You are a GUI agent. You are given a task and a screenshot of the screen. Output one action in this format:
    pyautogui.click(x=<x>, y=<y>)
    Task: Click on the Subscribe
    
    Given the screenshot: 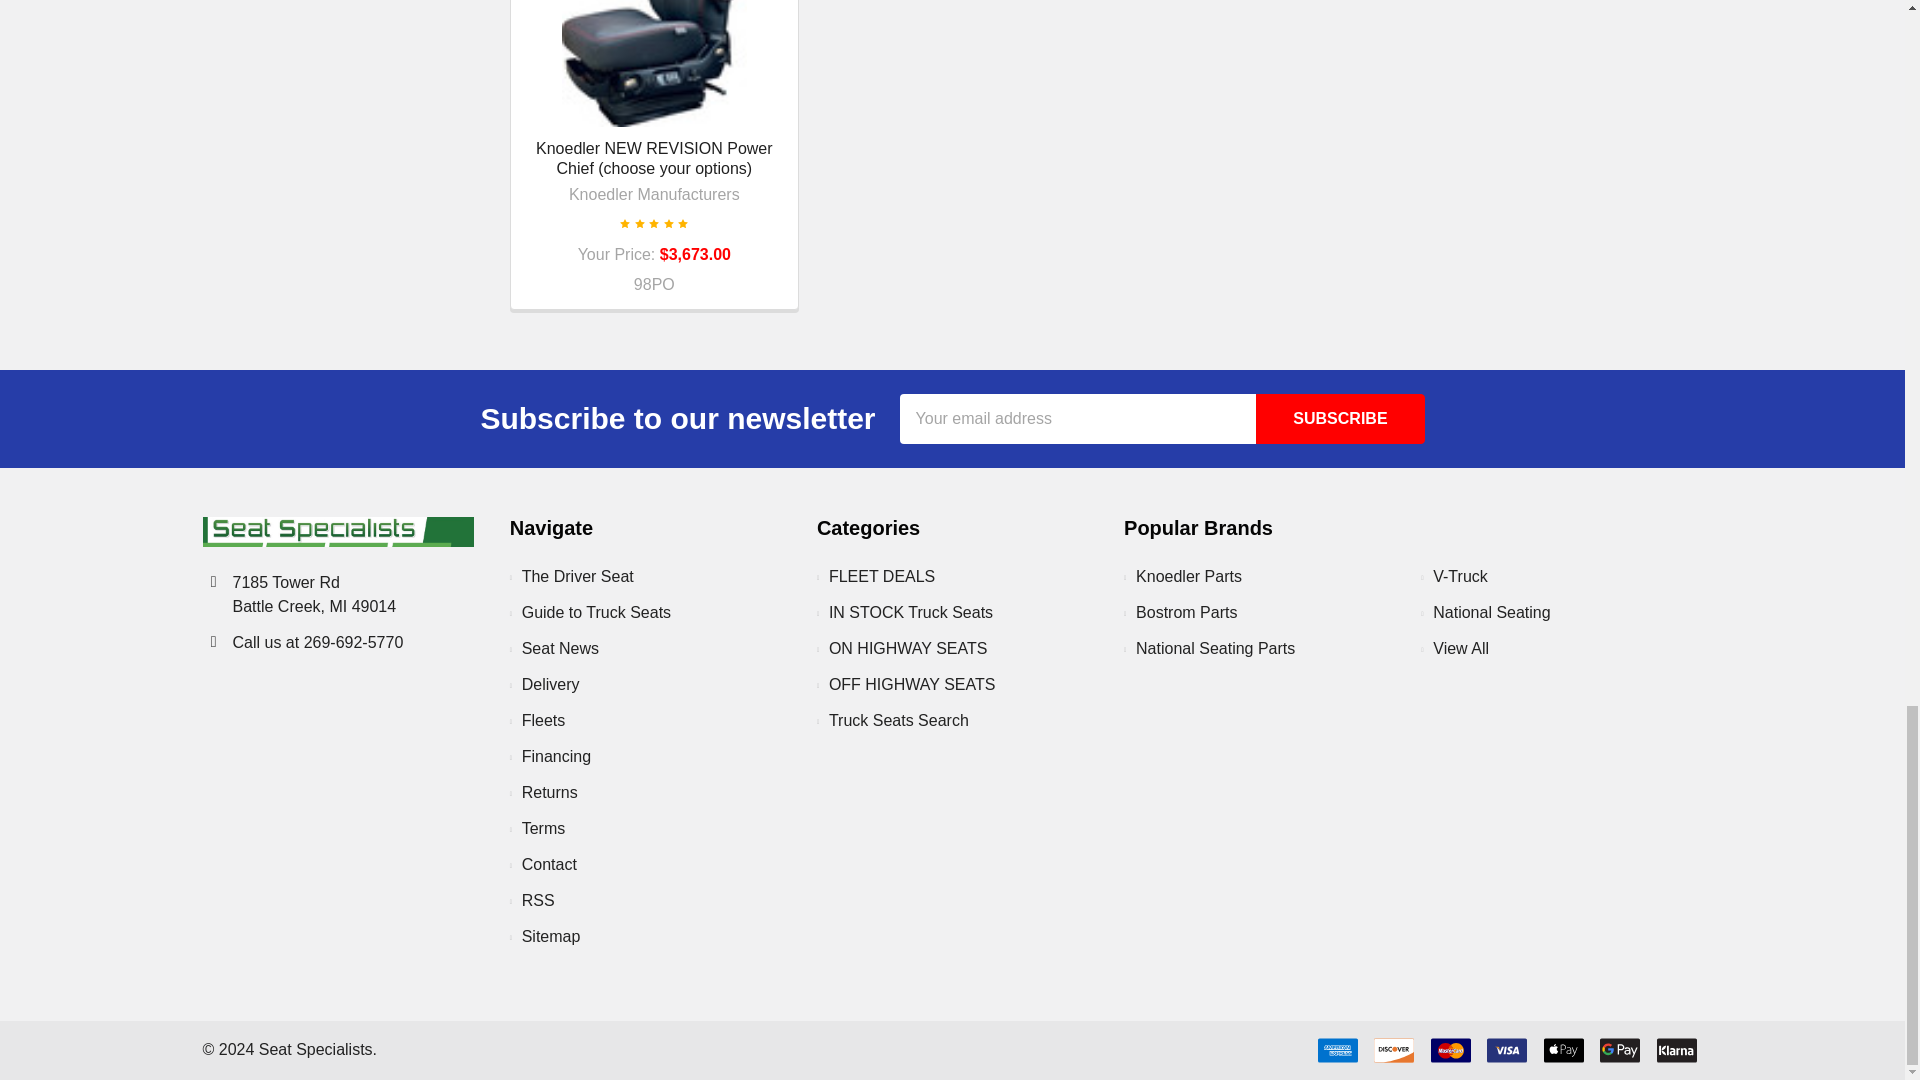 What is the action you would take?
    pyautogui.click(x=1340, y=418)
    